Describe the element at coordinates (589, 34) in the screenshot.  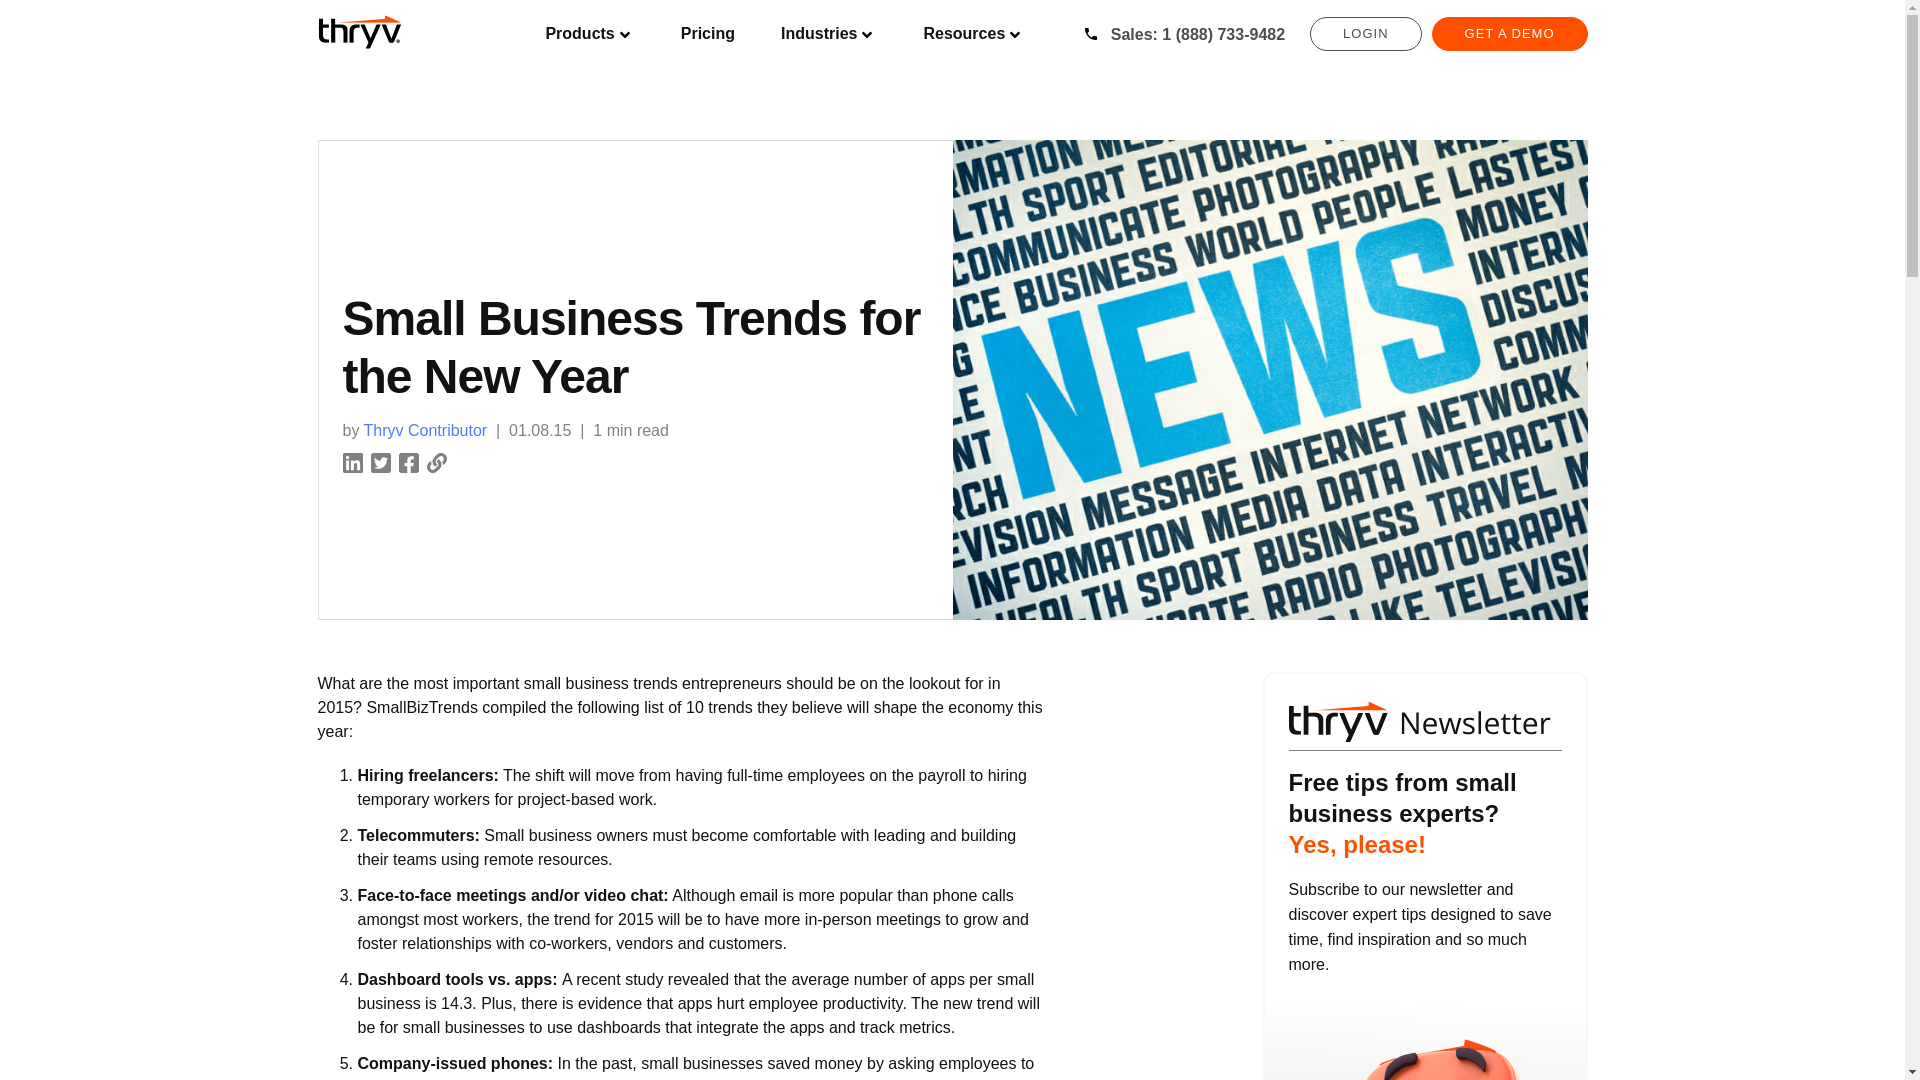
I see `Products` at that location.